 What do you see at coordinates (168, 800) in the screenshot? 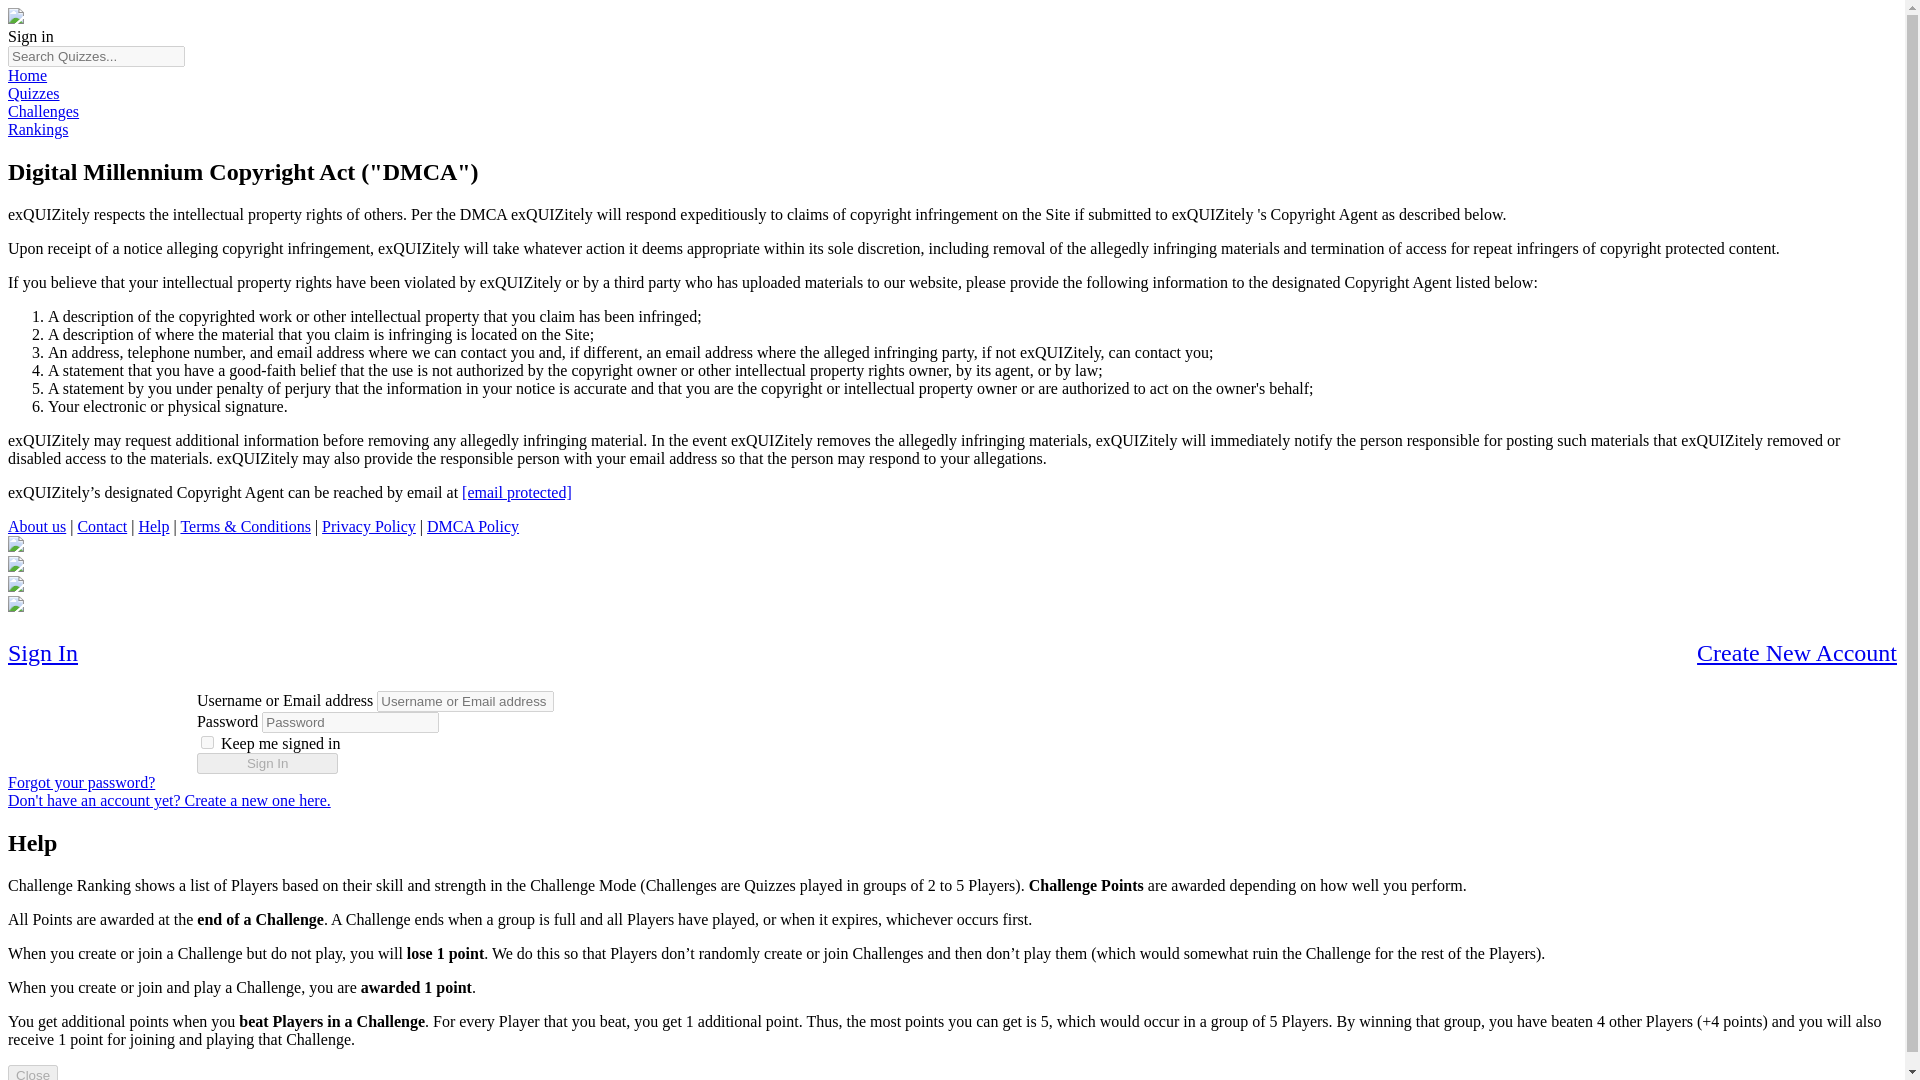
I see `Don't have an account yet? Create a new one here.` at bounding box center [168, 800].